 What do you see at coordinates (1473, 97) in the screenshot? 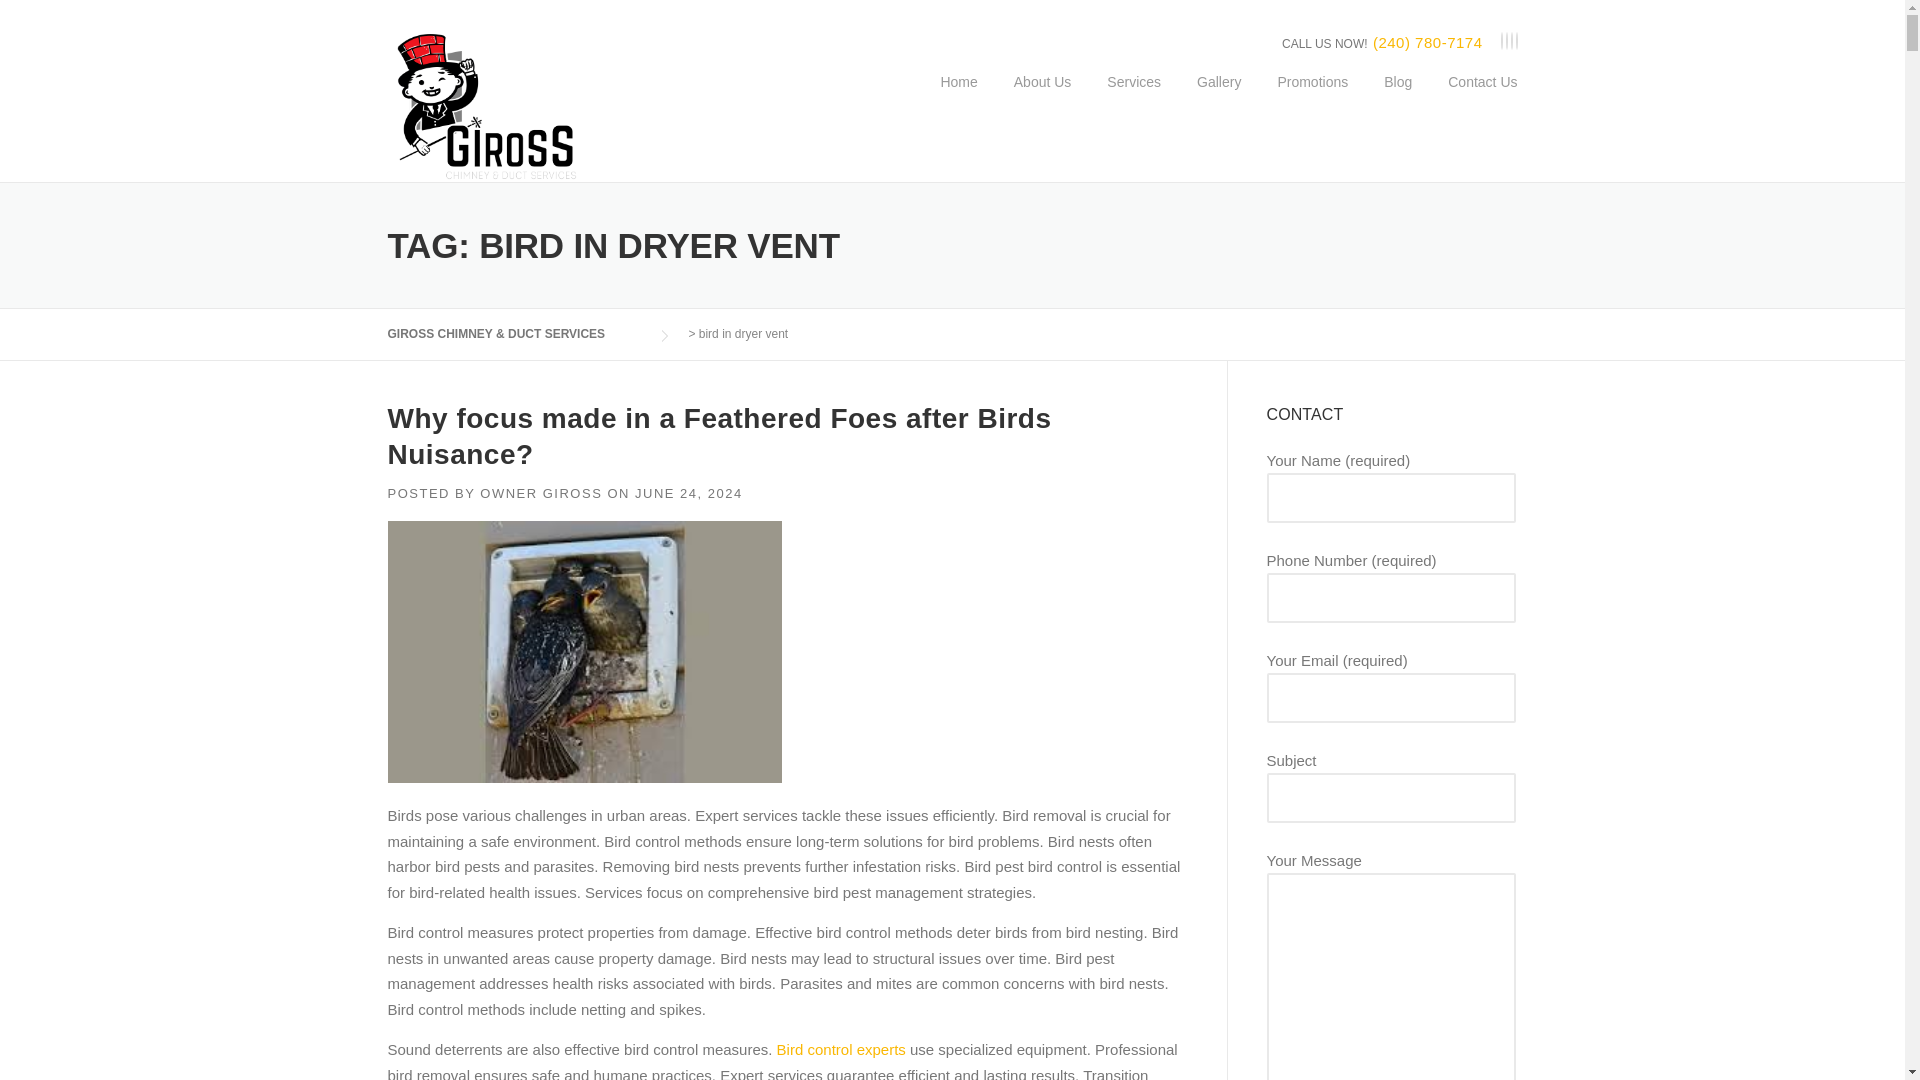
I see `Contact Us` at bounding box center [1473, 97].